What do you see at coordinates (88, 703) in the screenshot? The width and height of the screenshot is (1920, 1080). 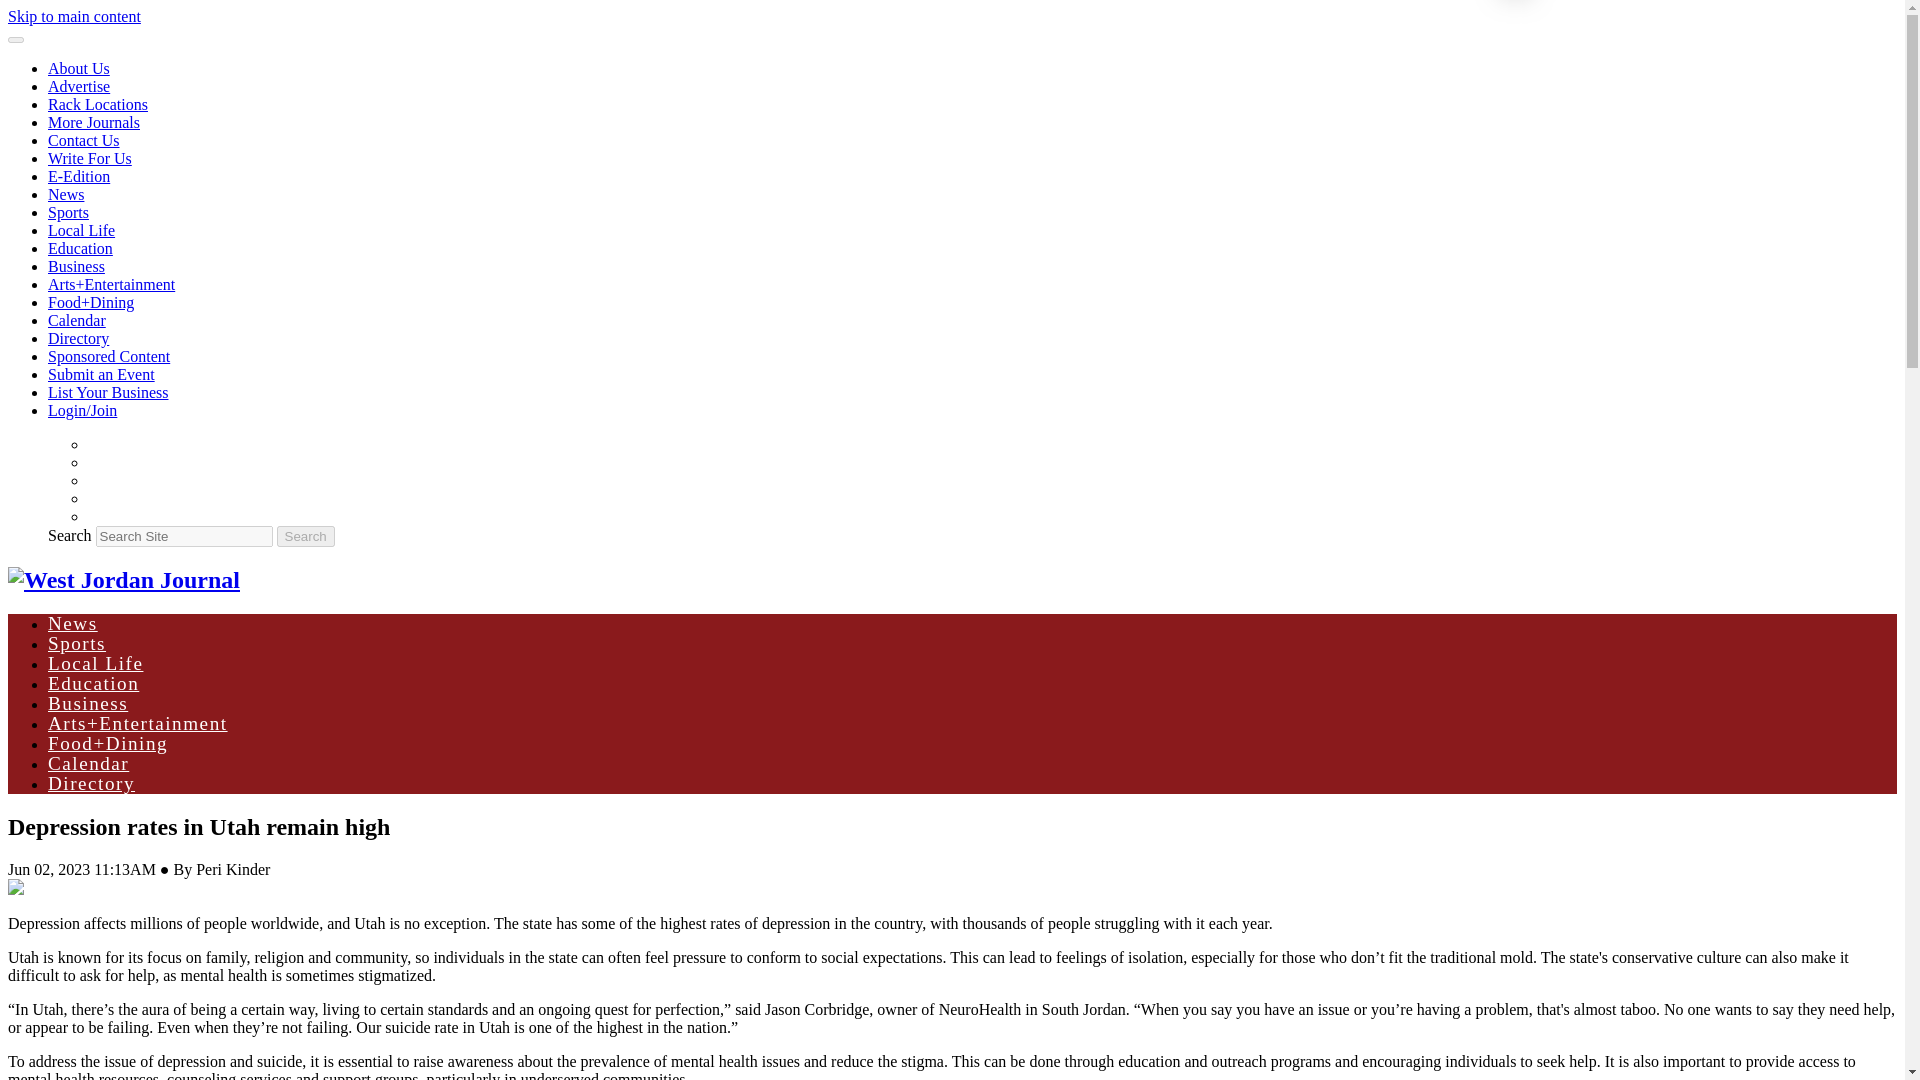 I see `Business` at bounding box center [88, 703].